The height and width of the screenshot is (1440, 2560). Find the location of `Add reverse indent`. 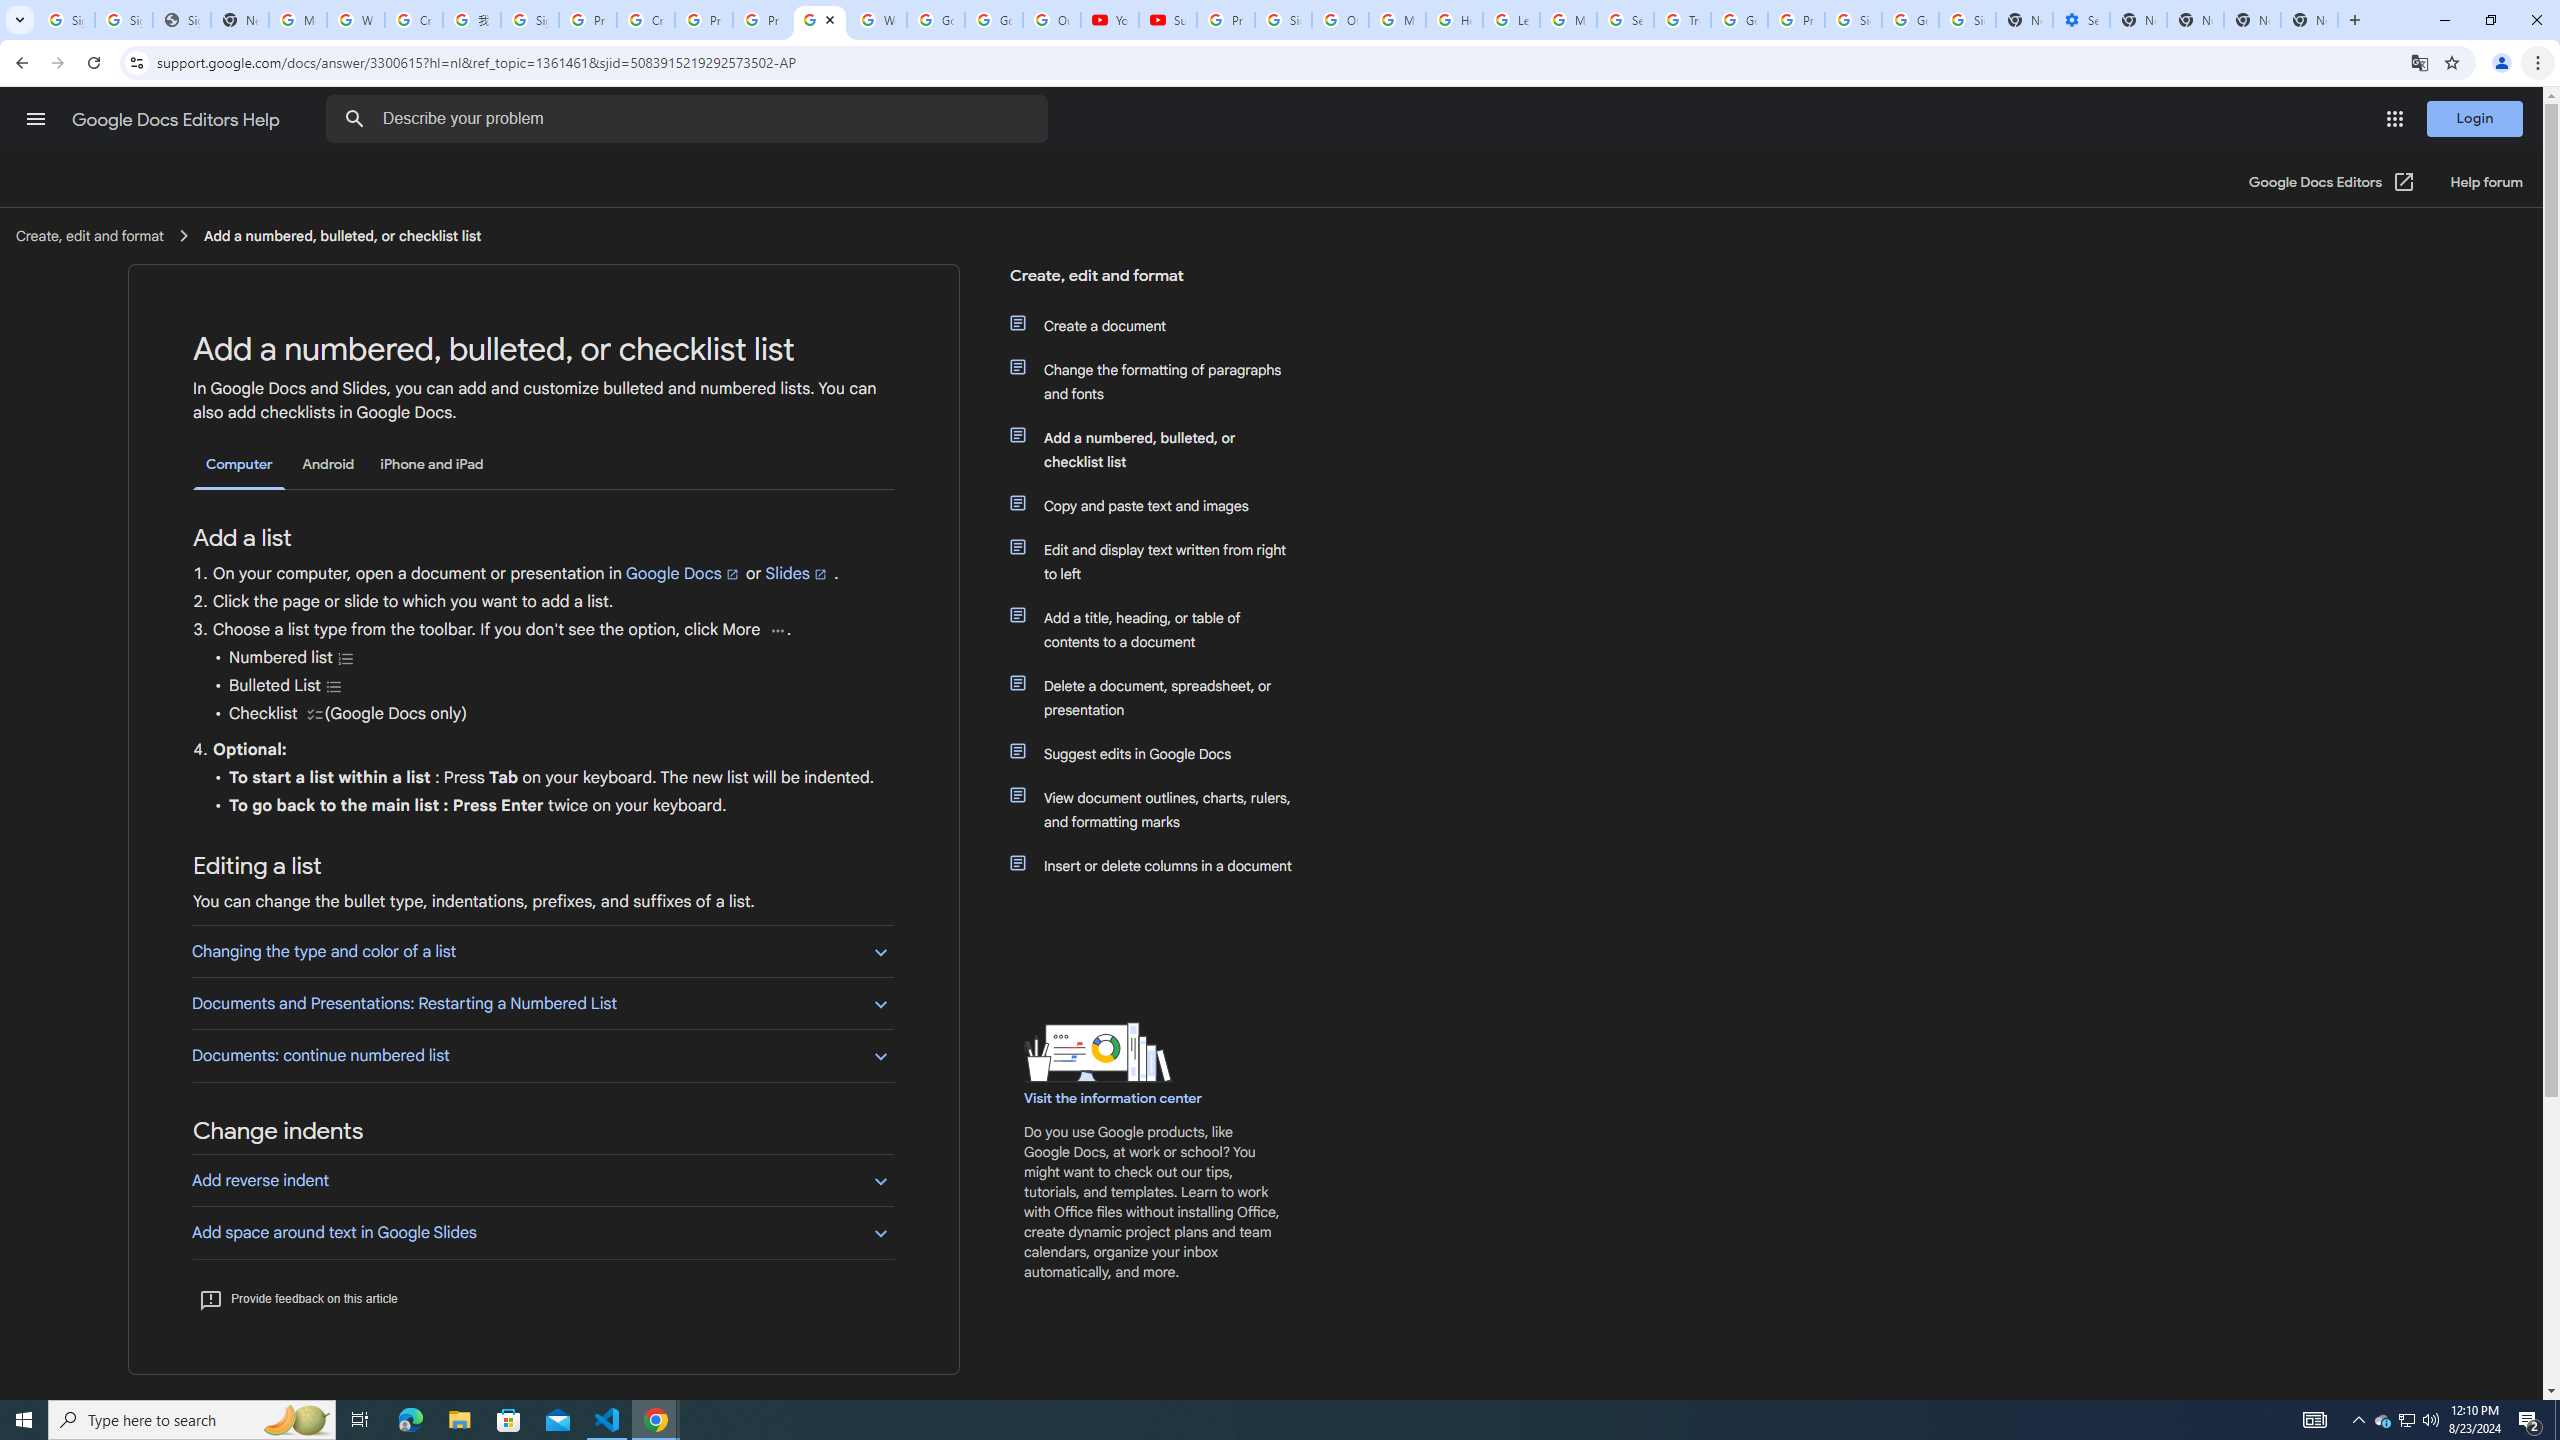

Add reverse indent is located at coordinates (542, 1180).